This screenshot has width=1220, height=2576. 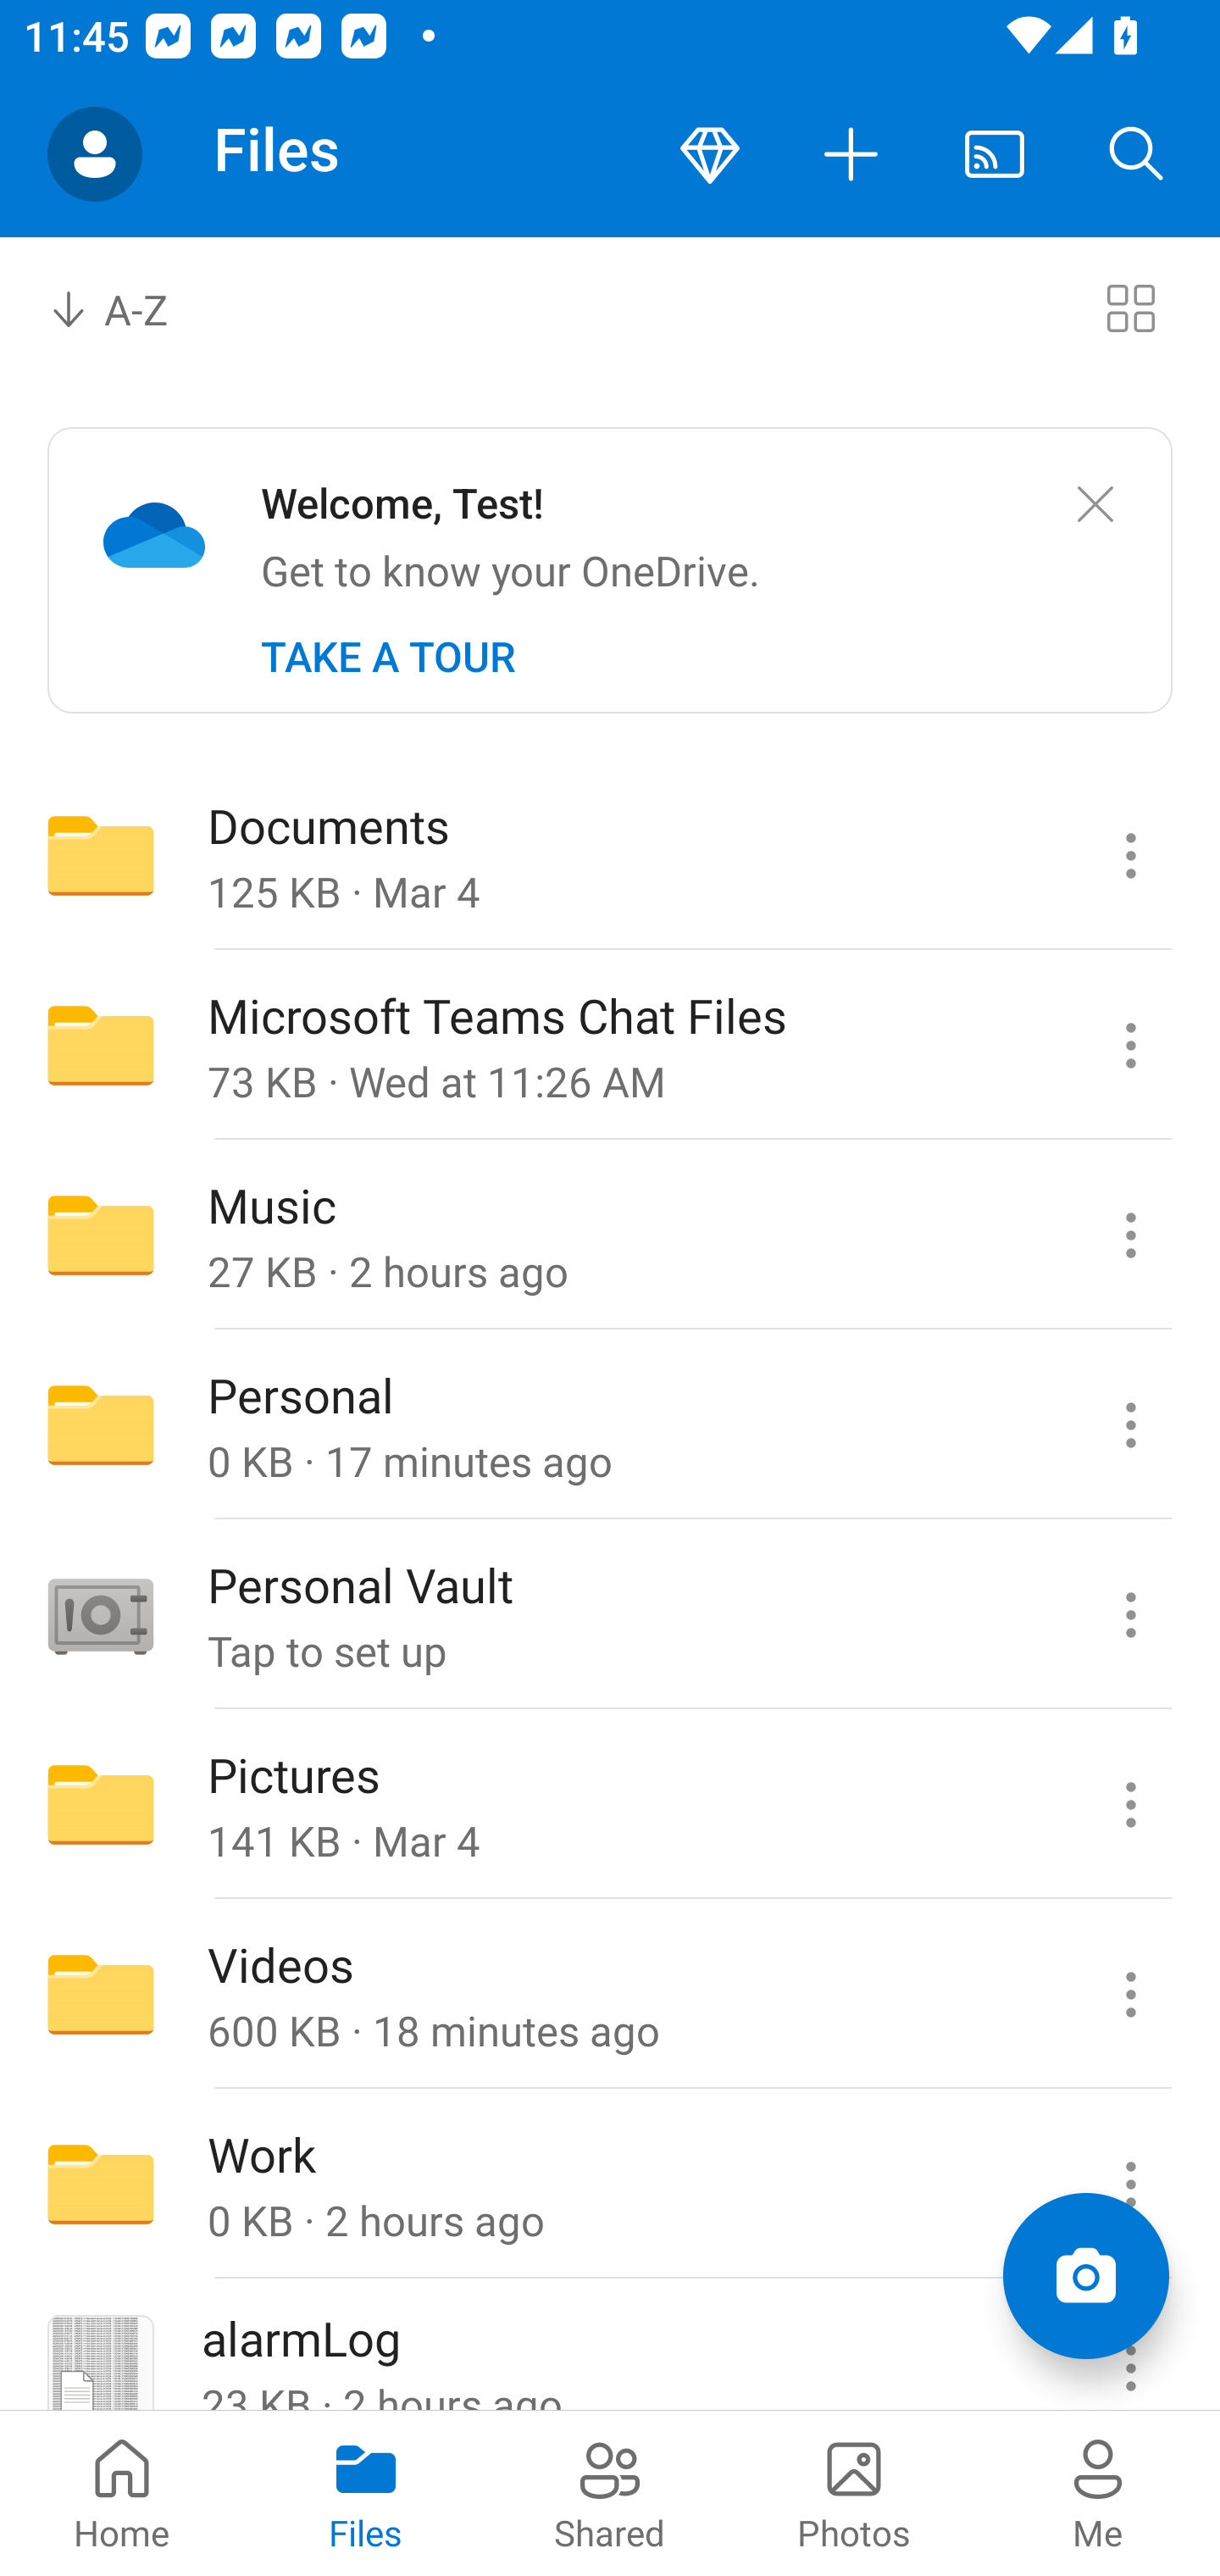 I want to click on Personal Vault commands, so click(x=1130, y=1615).